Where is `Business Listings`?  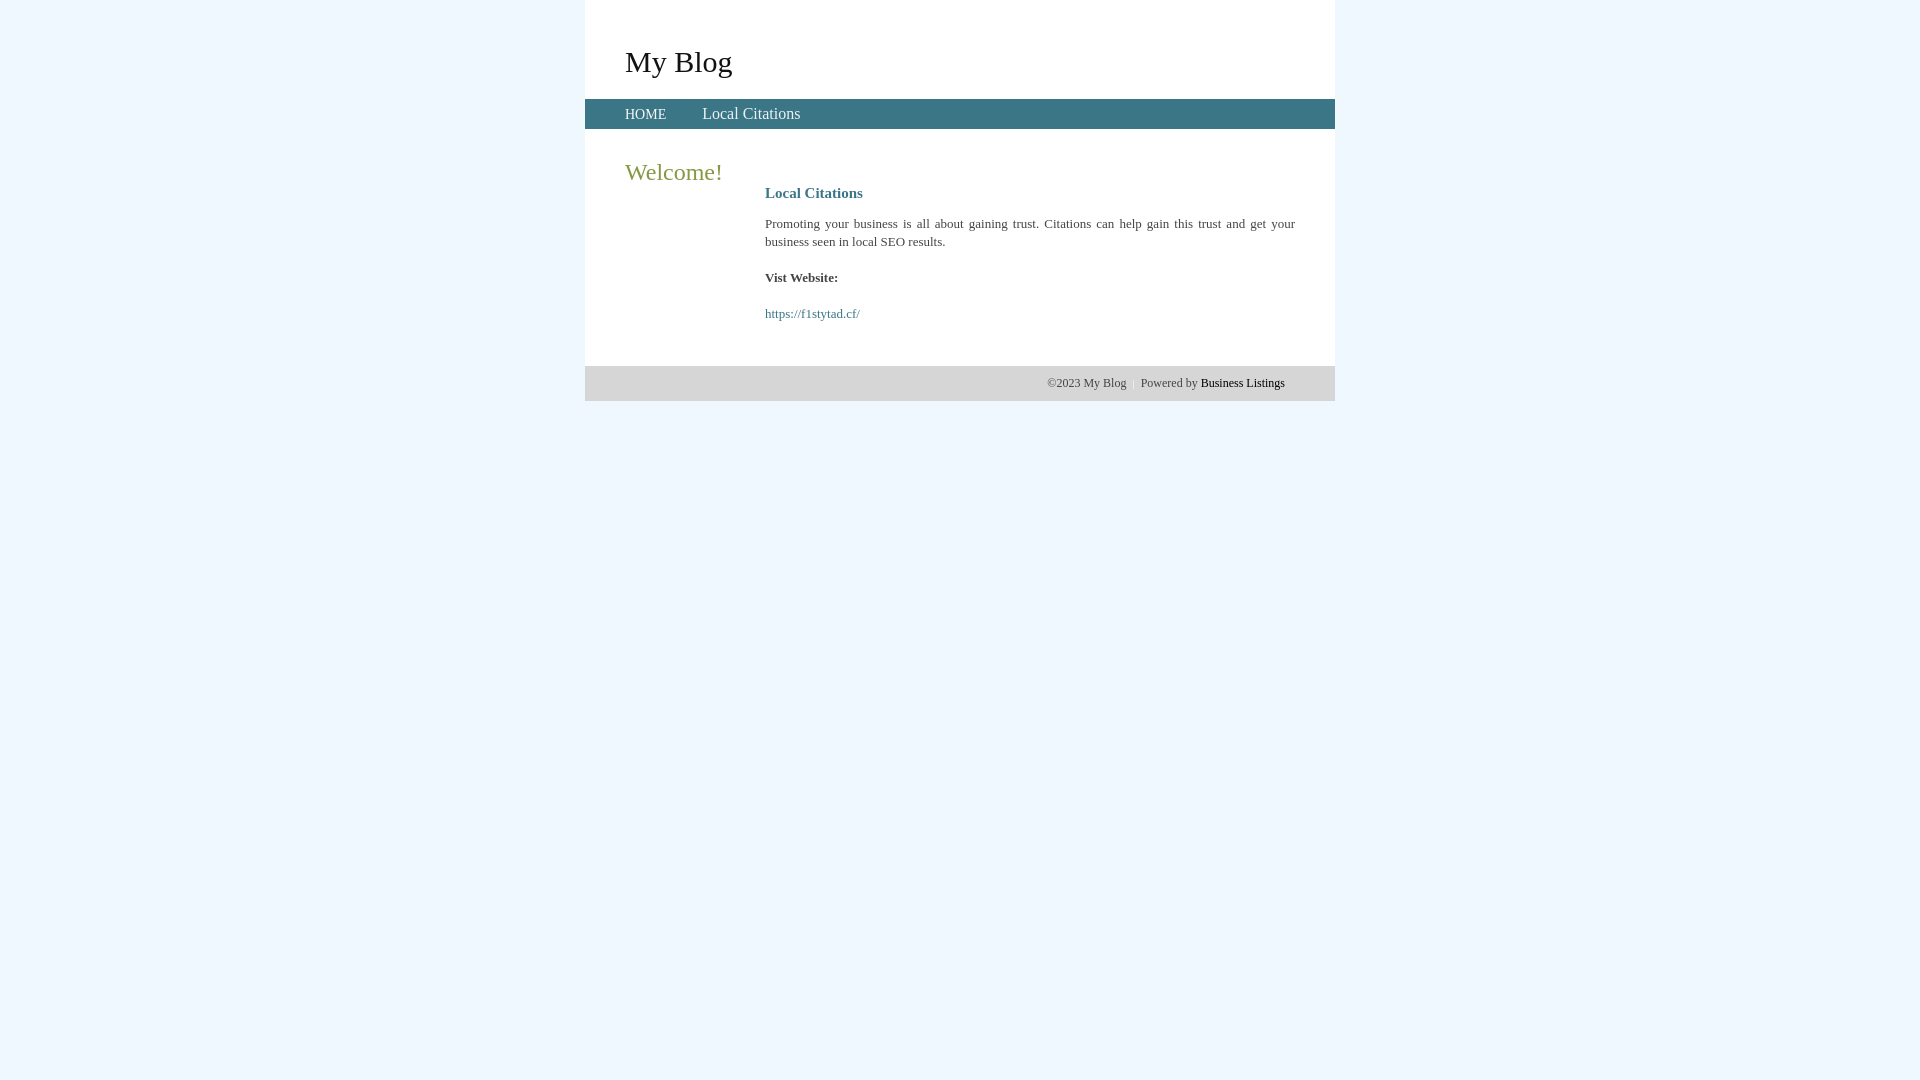 Business Listings is located at coordinates (1243, 383).